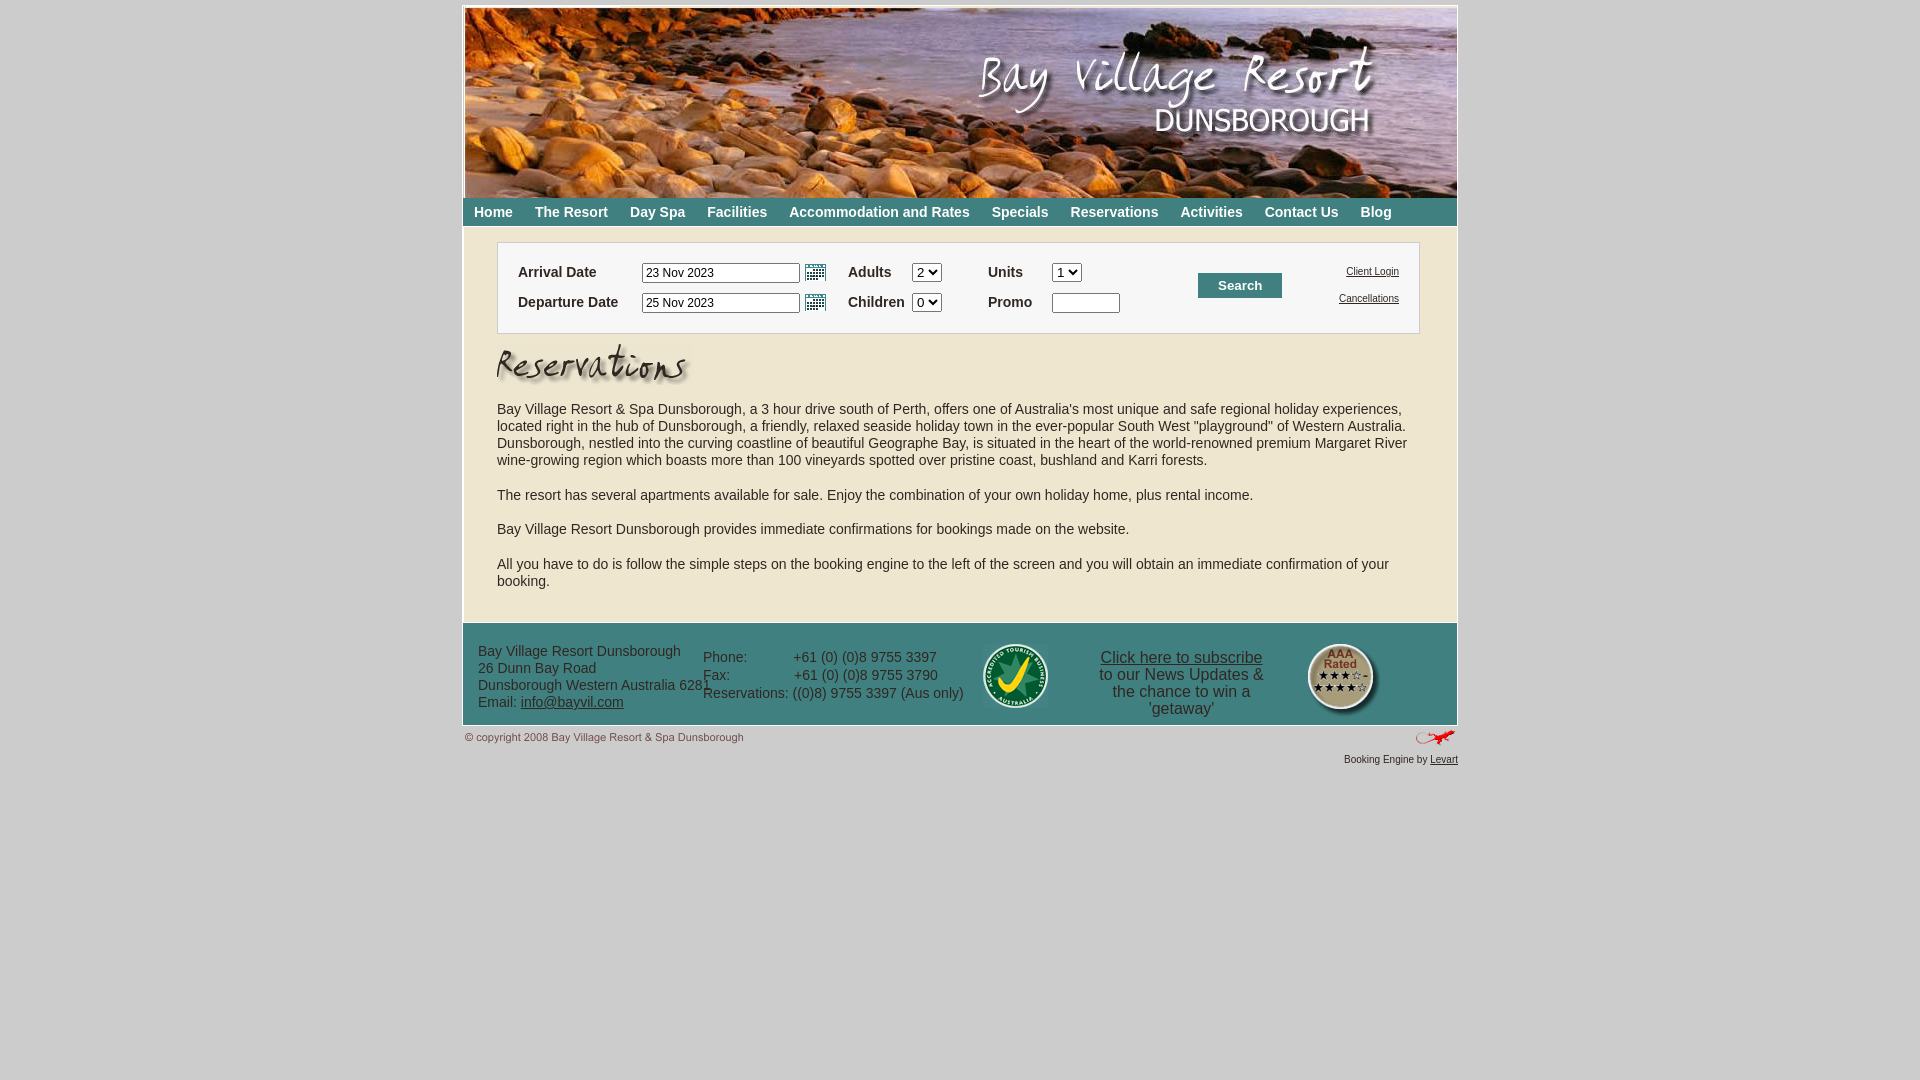 The width and height of the screenshot is (1920, 1080). Describe the element at coordinates (1020, 212) in the screenshot. I see `Specials` at that location.